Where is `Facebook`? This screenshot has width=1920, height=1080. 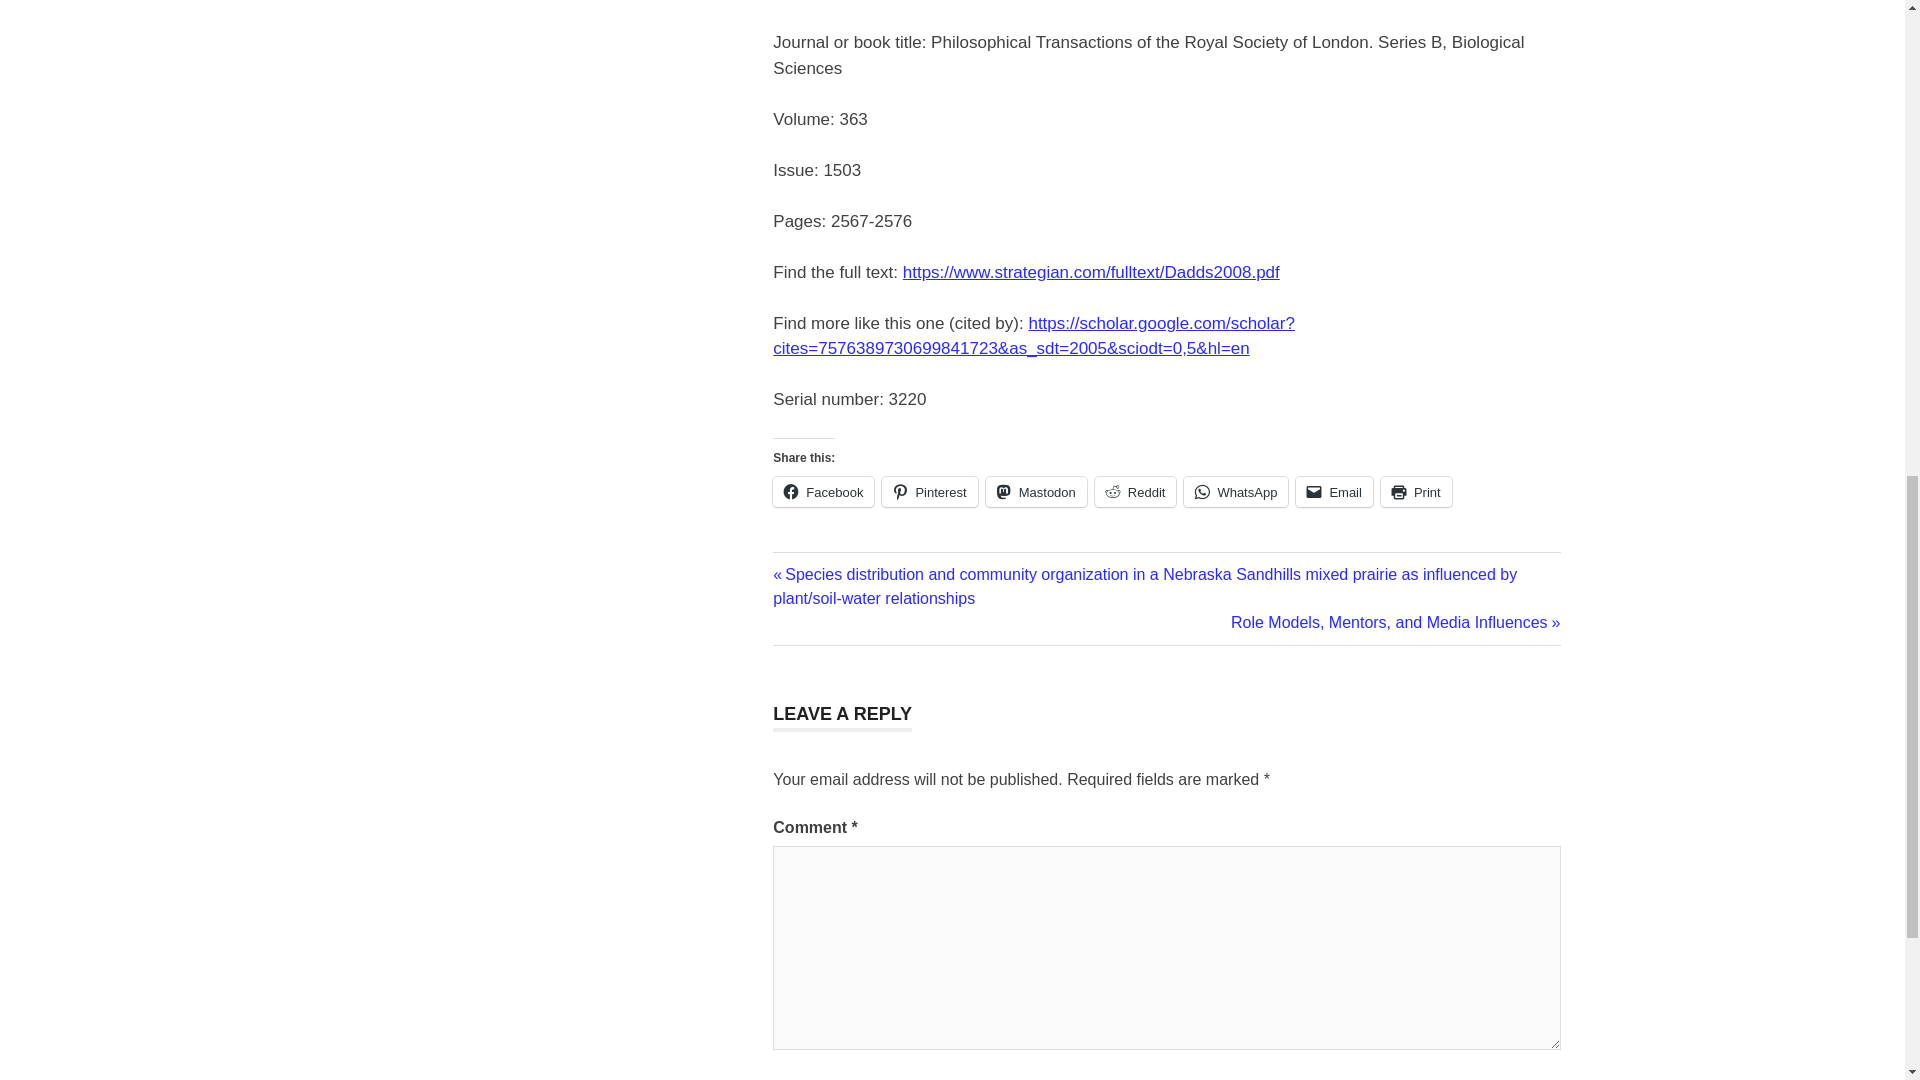
Facebook is located at coordinates (823, 492).